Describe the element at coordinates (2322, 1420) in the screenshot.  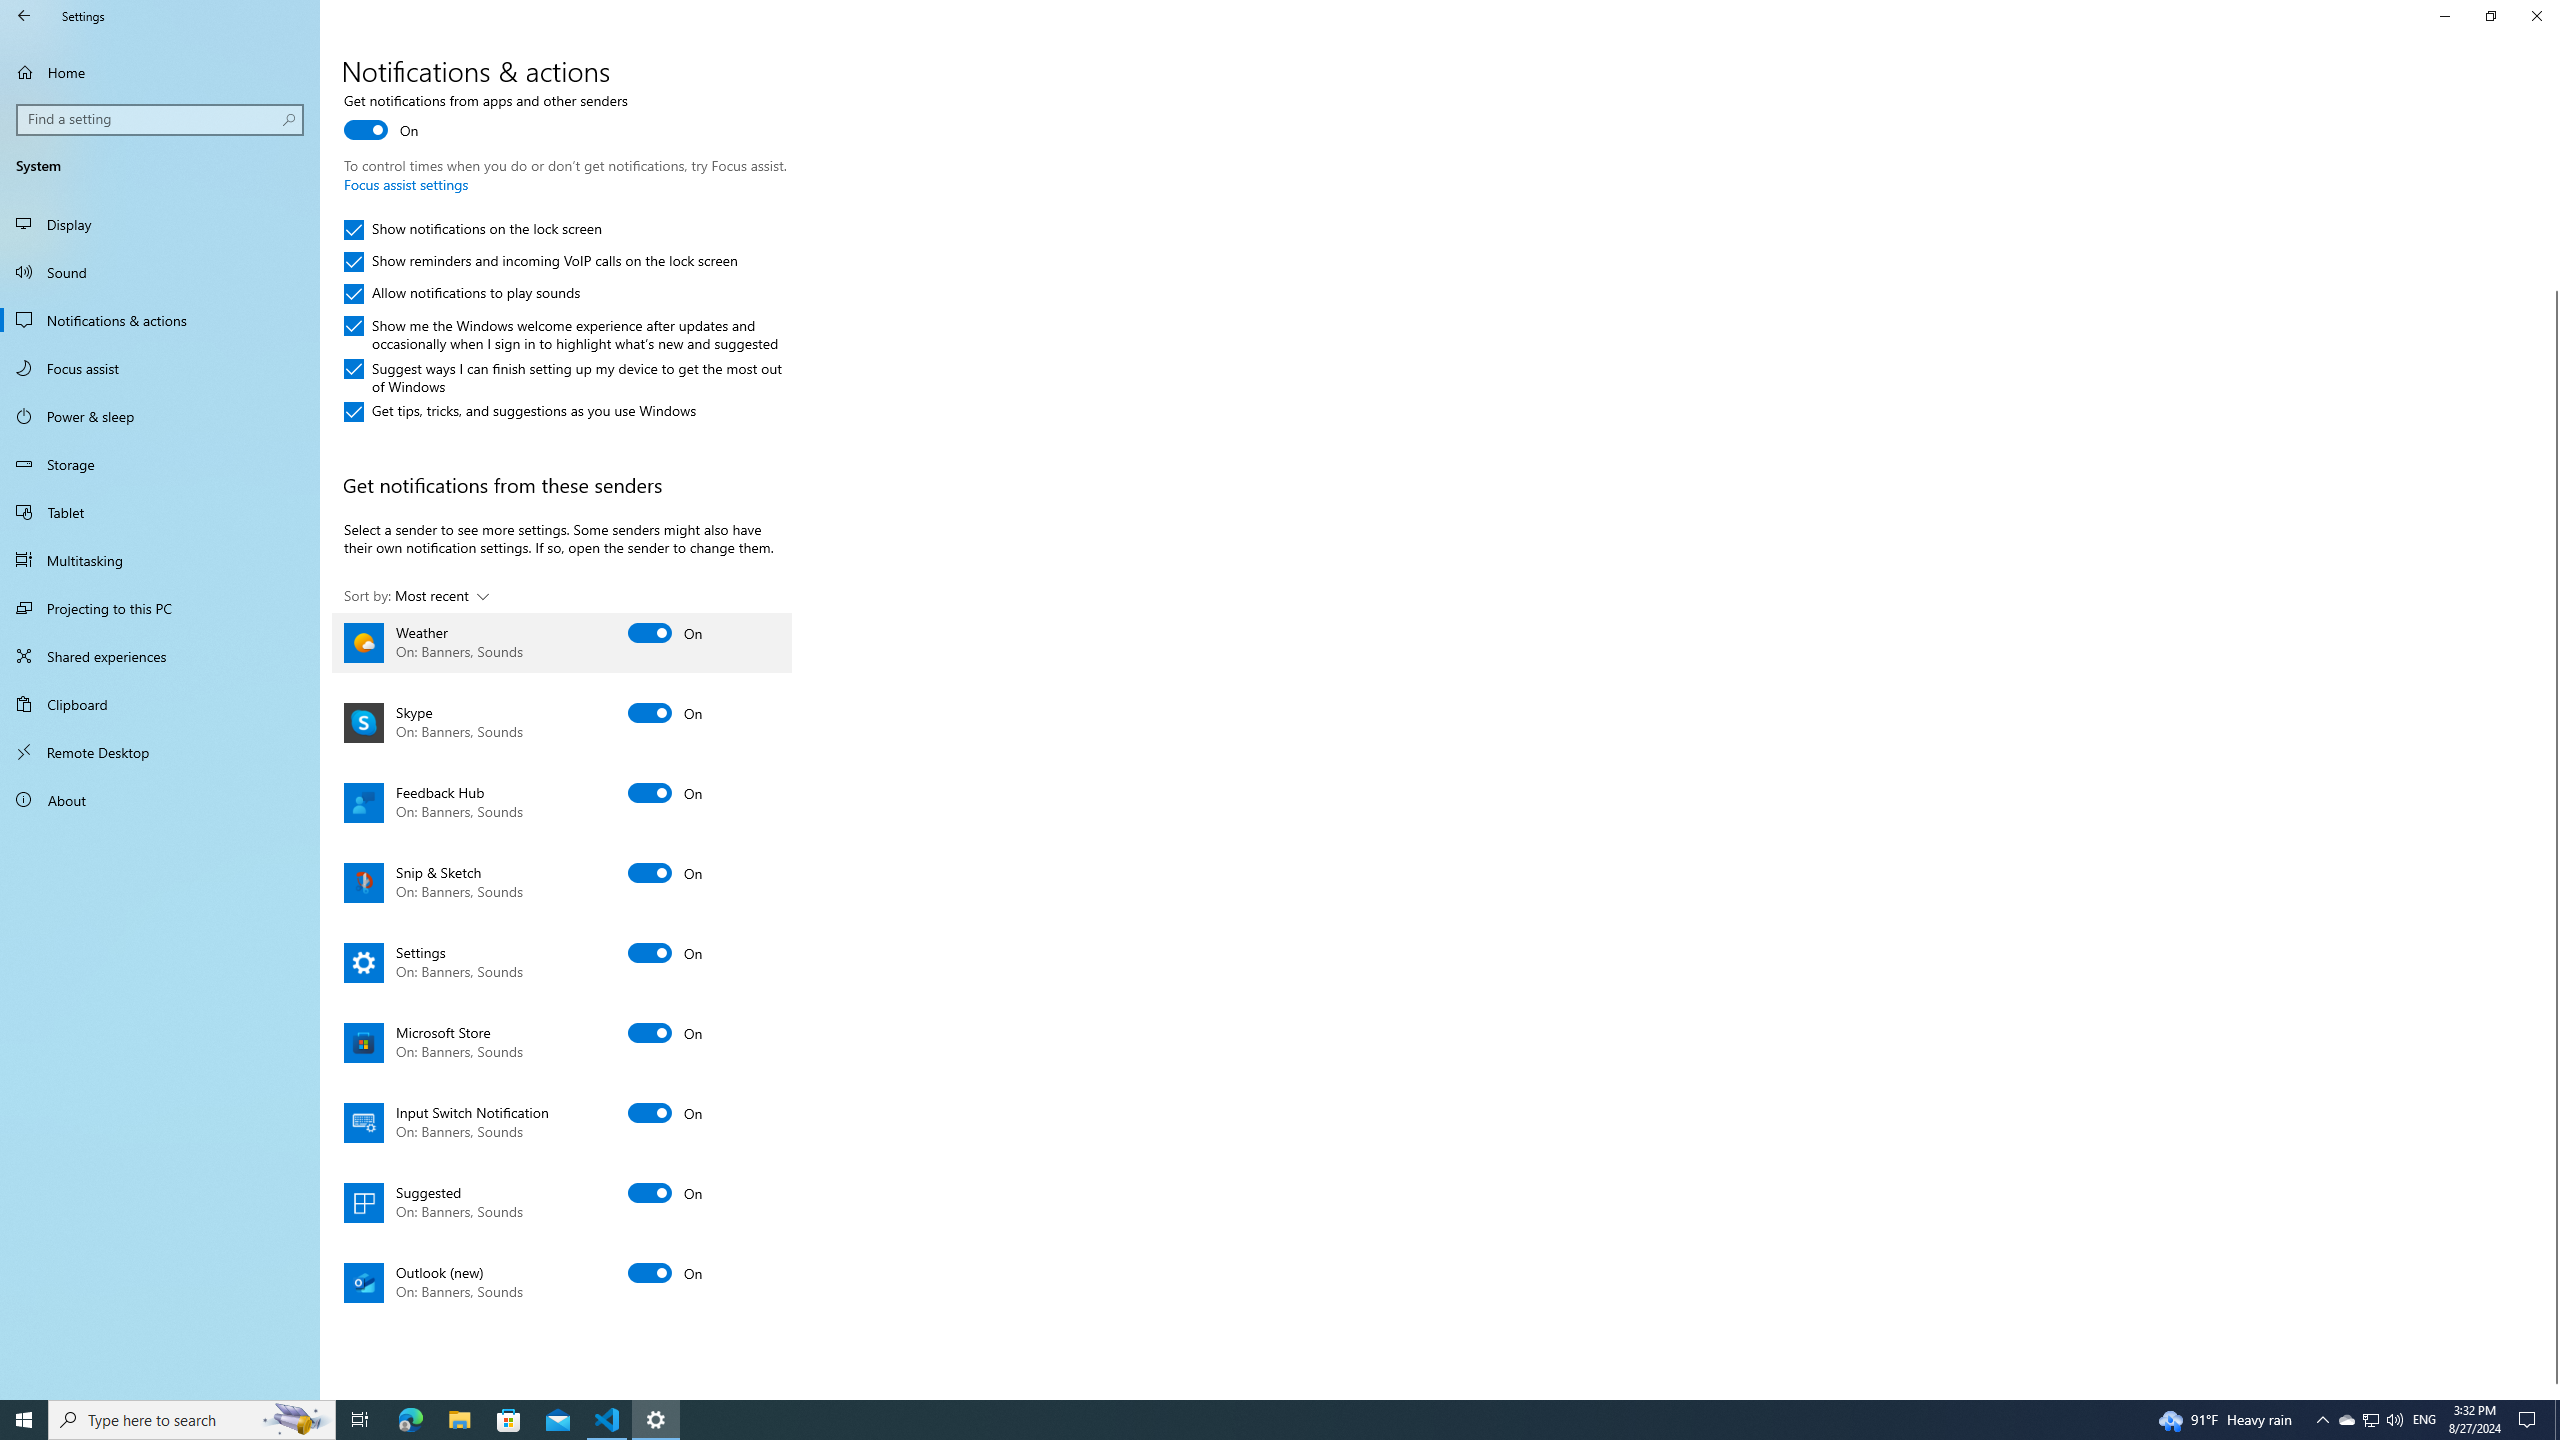
I see `Notification Chevron` at that location.